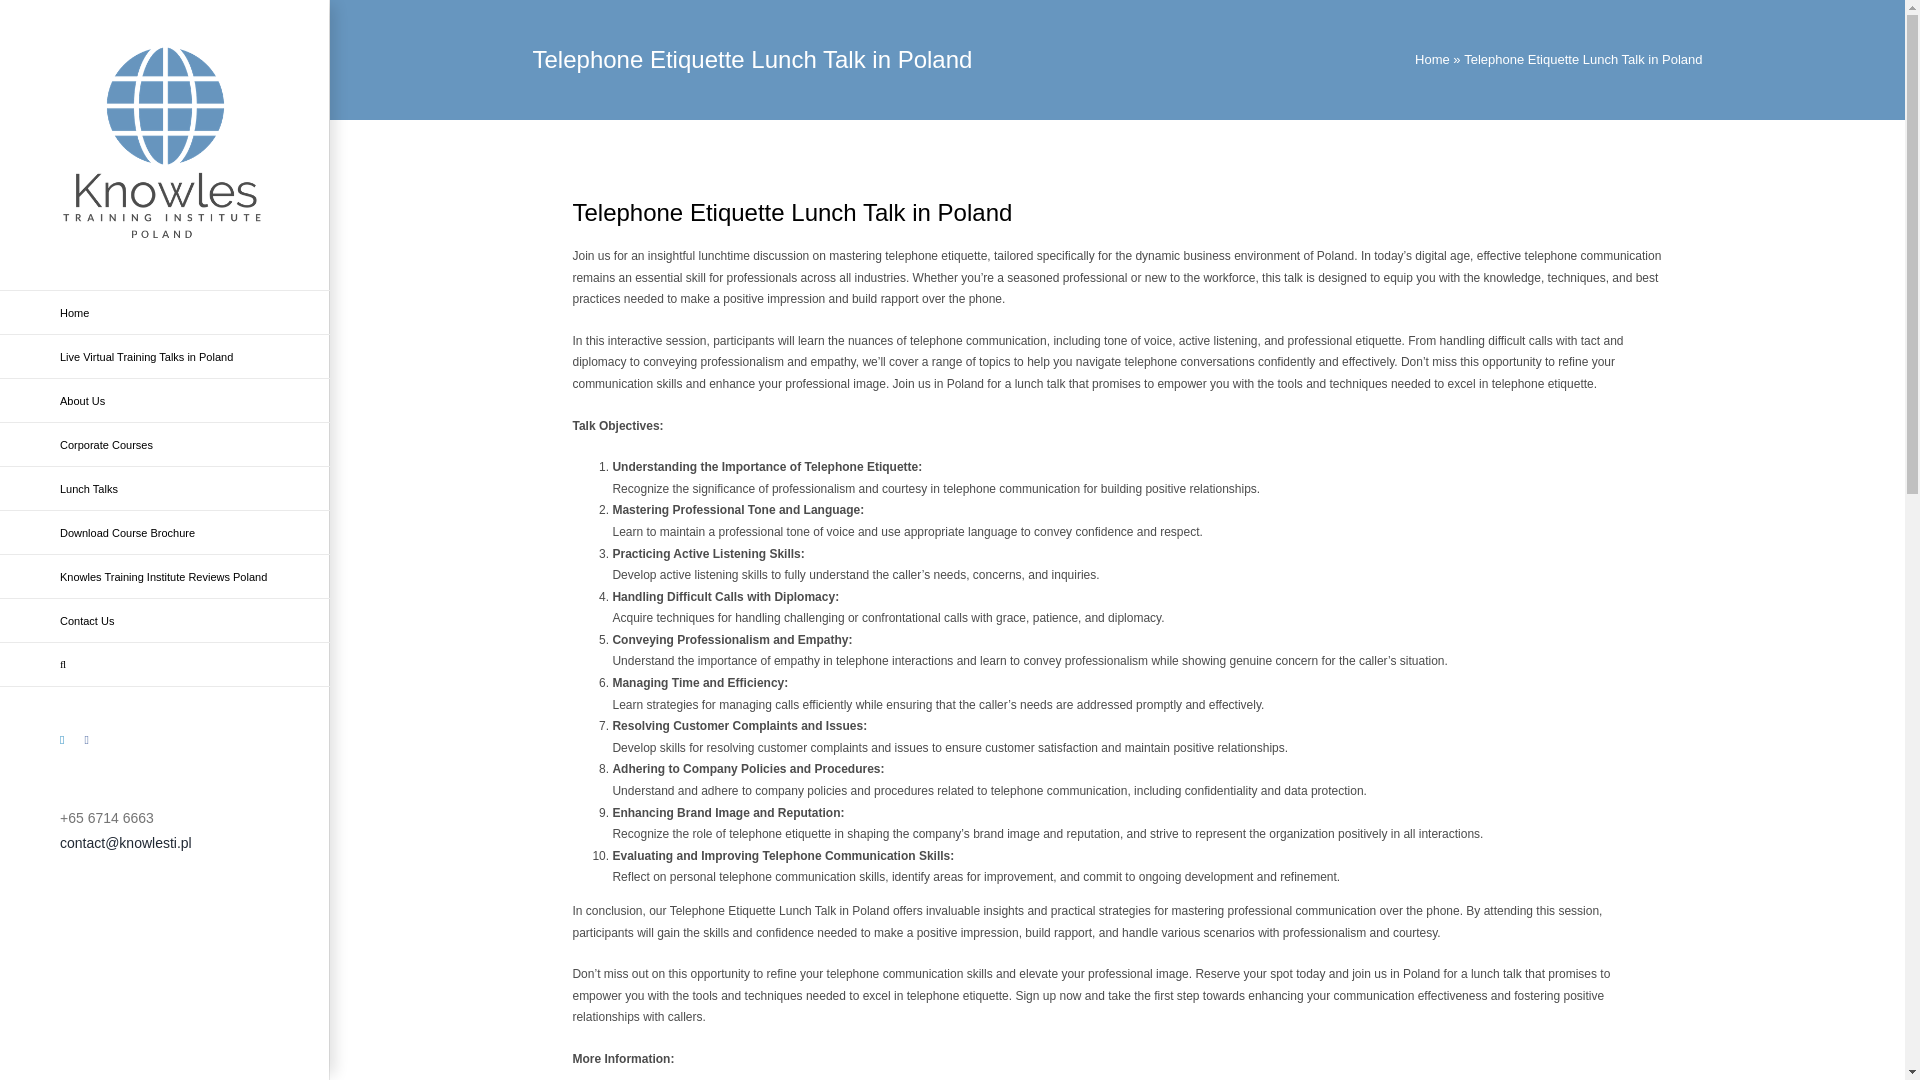 The height and width of the screenshot is (1080, 1920). What do you see at coordinates (165, 401) in the screenshot?
I see `About Us` at bounding box center [165, 401].